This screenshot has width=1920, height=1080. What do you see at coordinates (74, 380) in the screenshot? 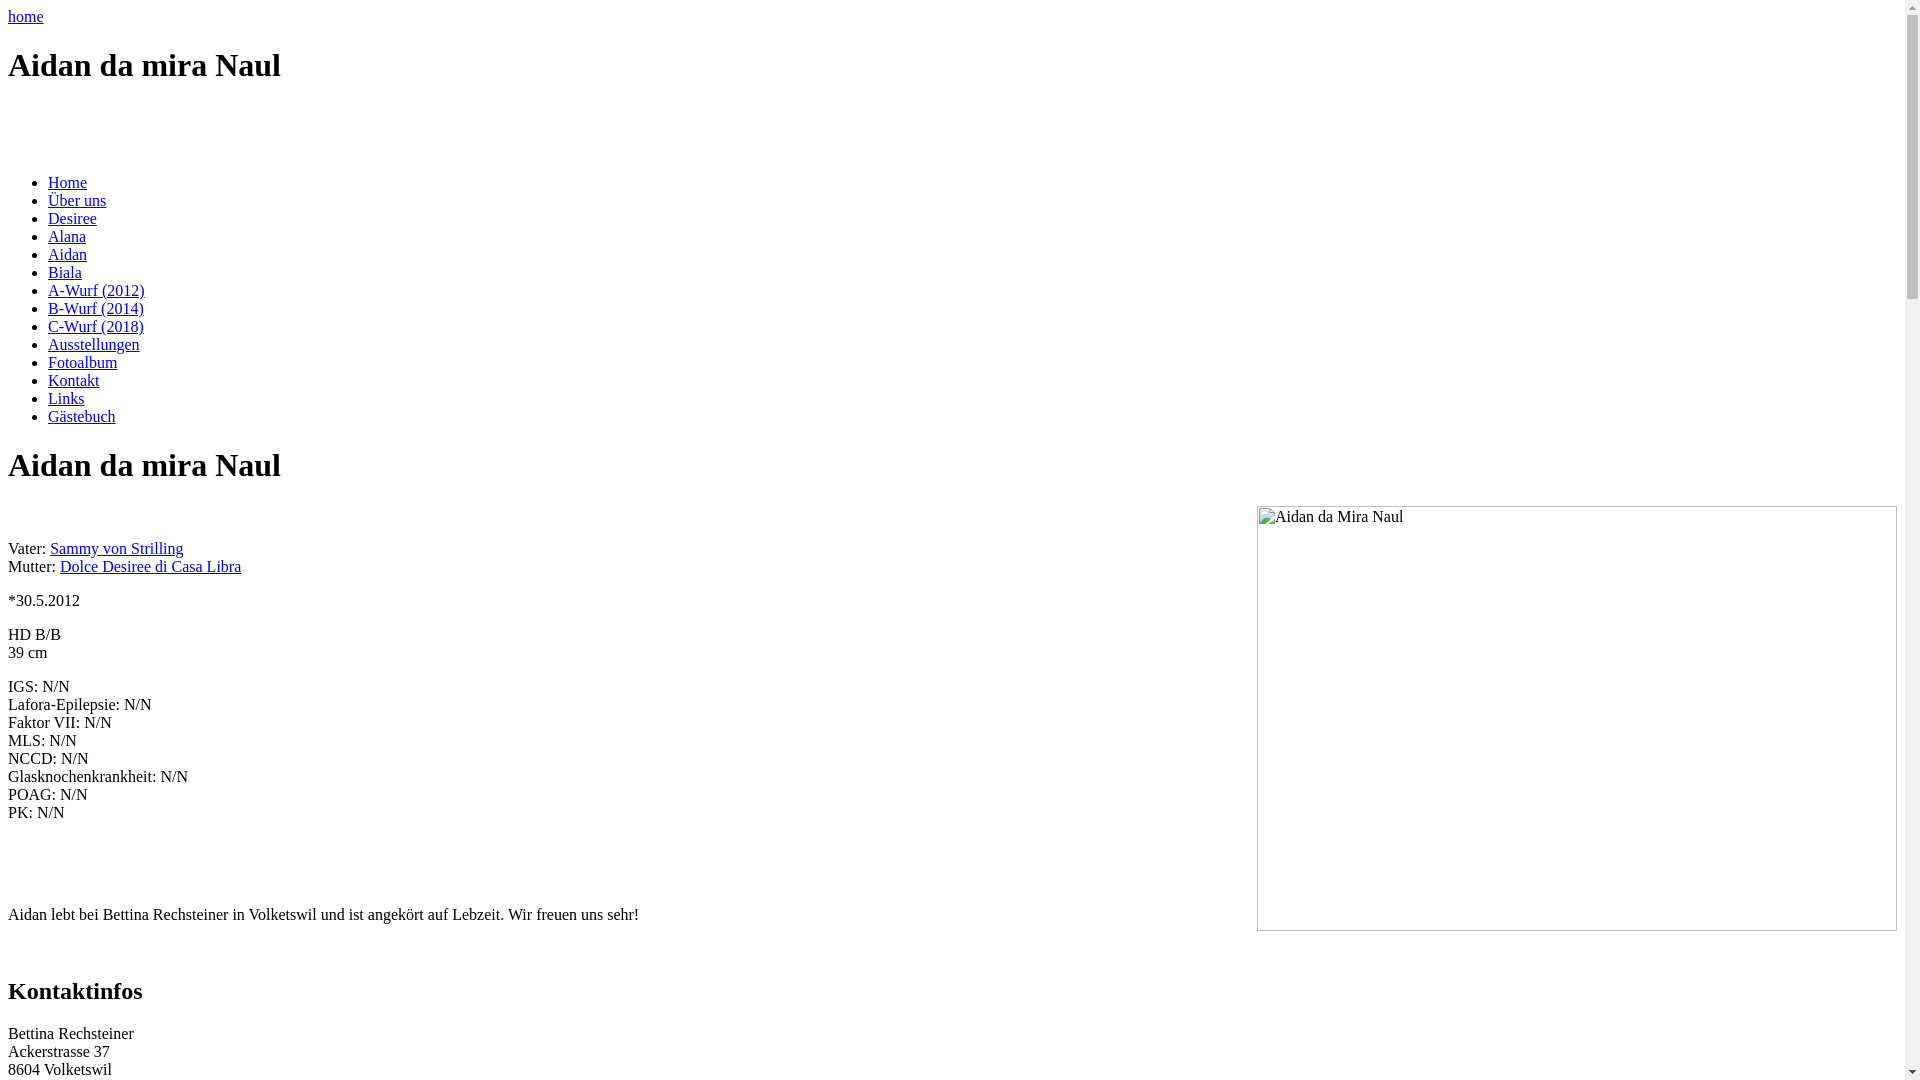
I see `Kontakt` at bounding box center [74, 380].